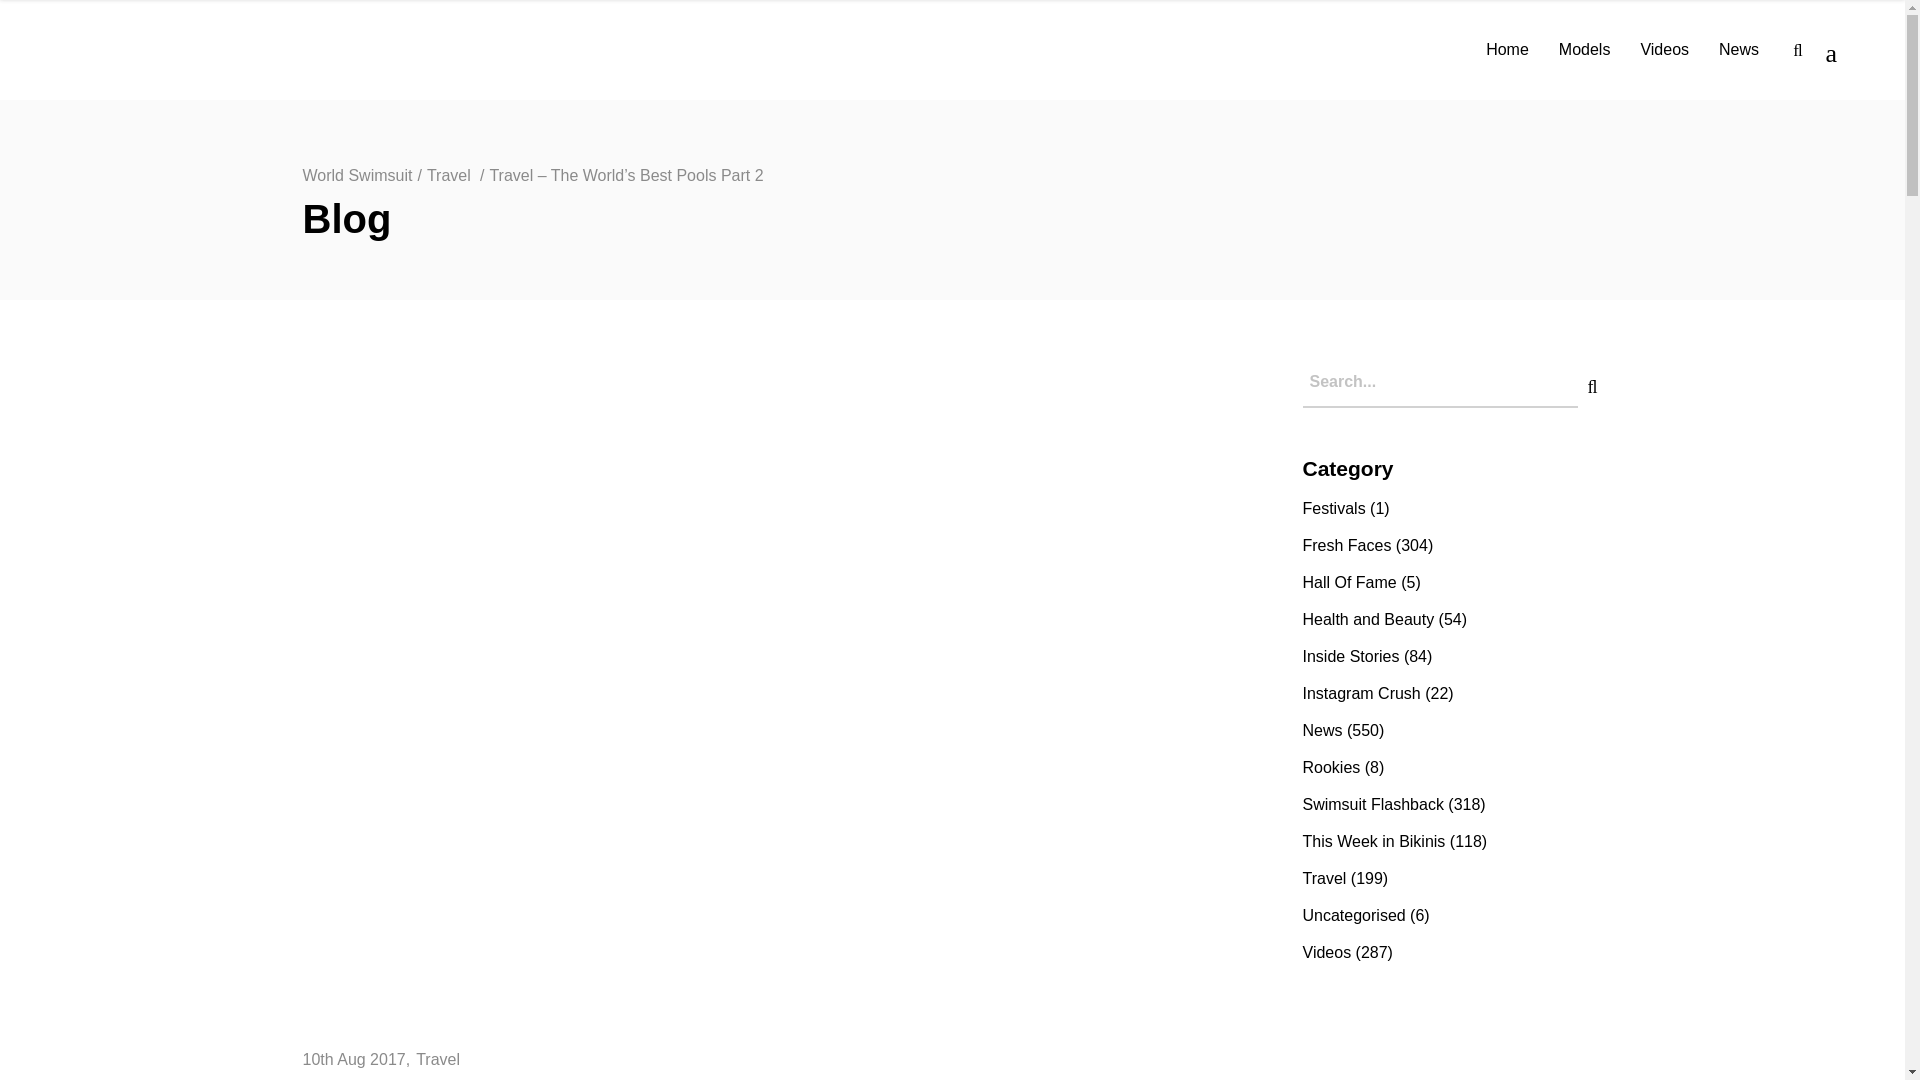 The width and height of the screenshot is (1920, 1080). I want to click on World Swimsuit, so click(356, 175).